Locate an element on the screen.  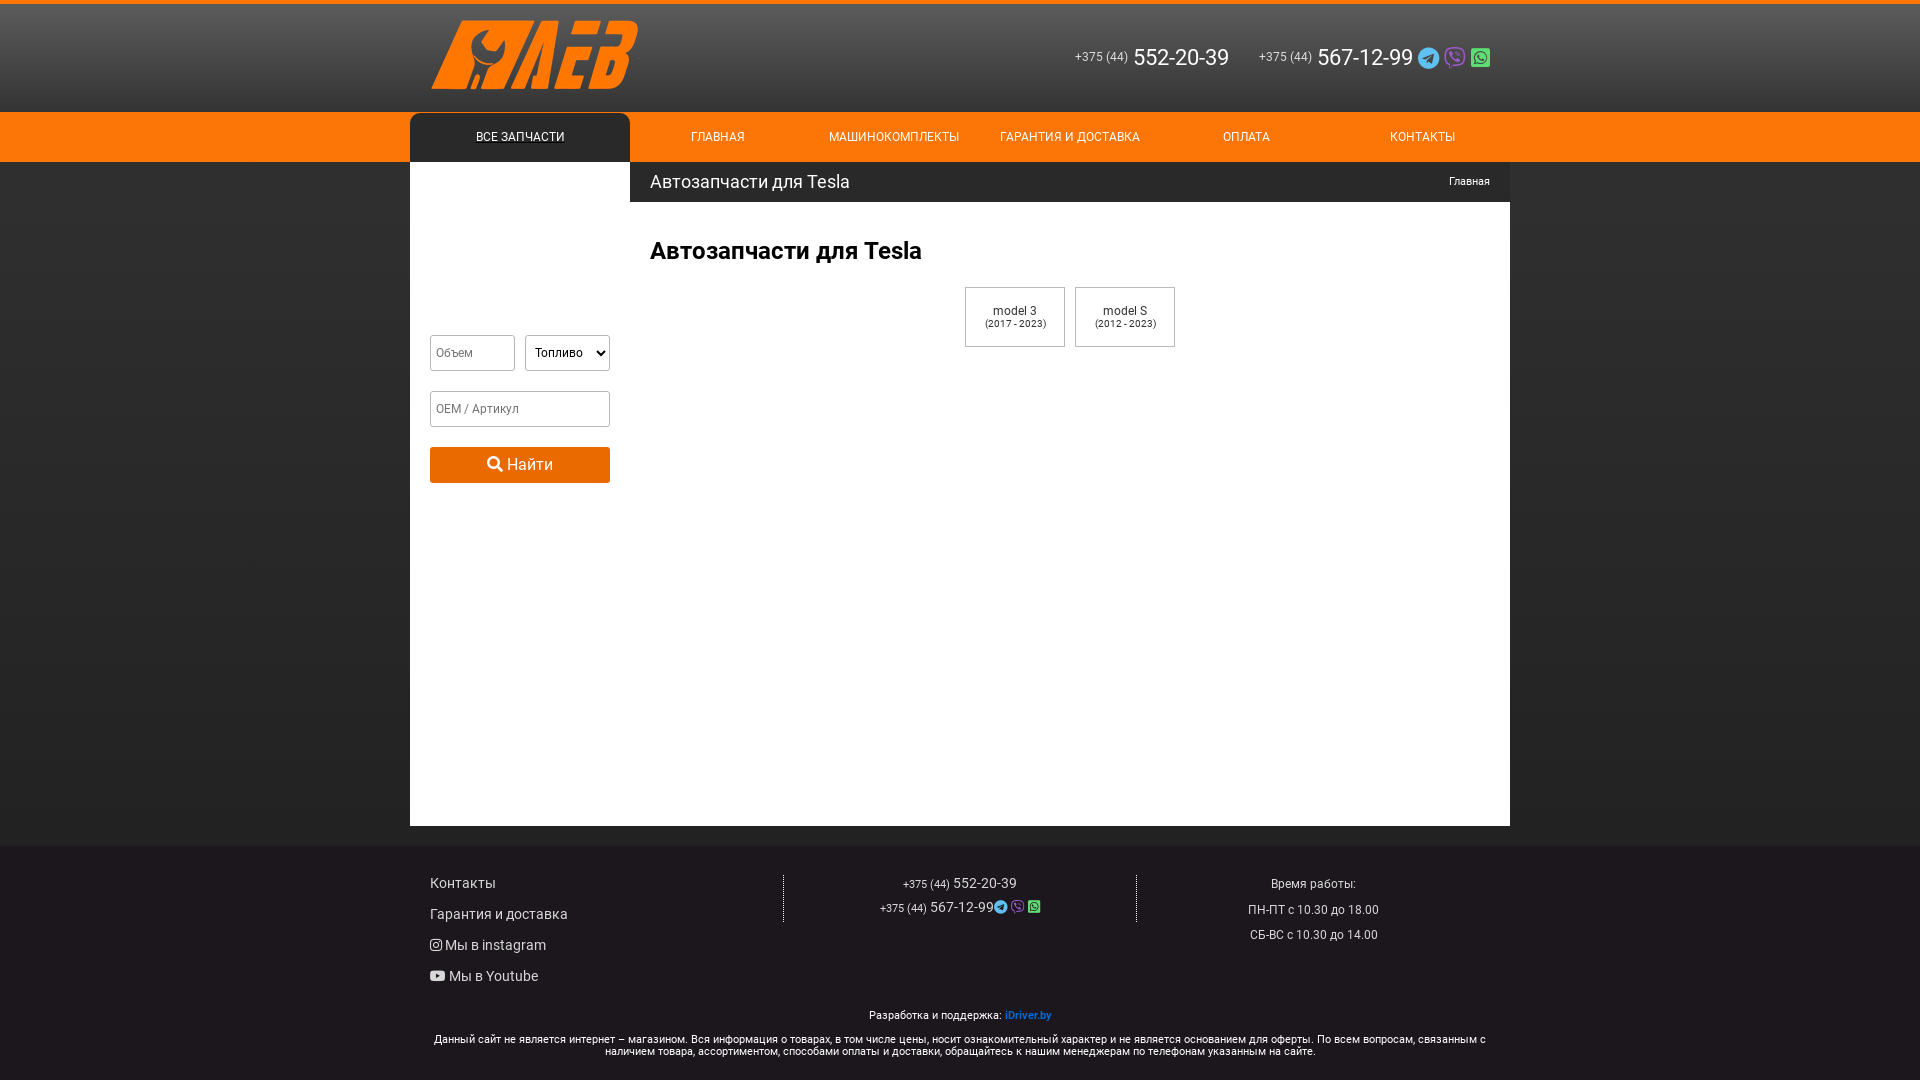
+375 (44) 567-12-99 is located at coordinates (960, 908).